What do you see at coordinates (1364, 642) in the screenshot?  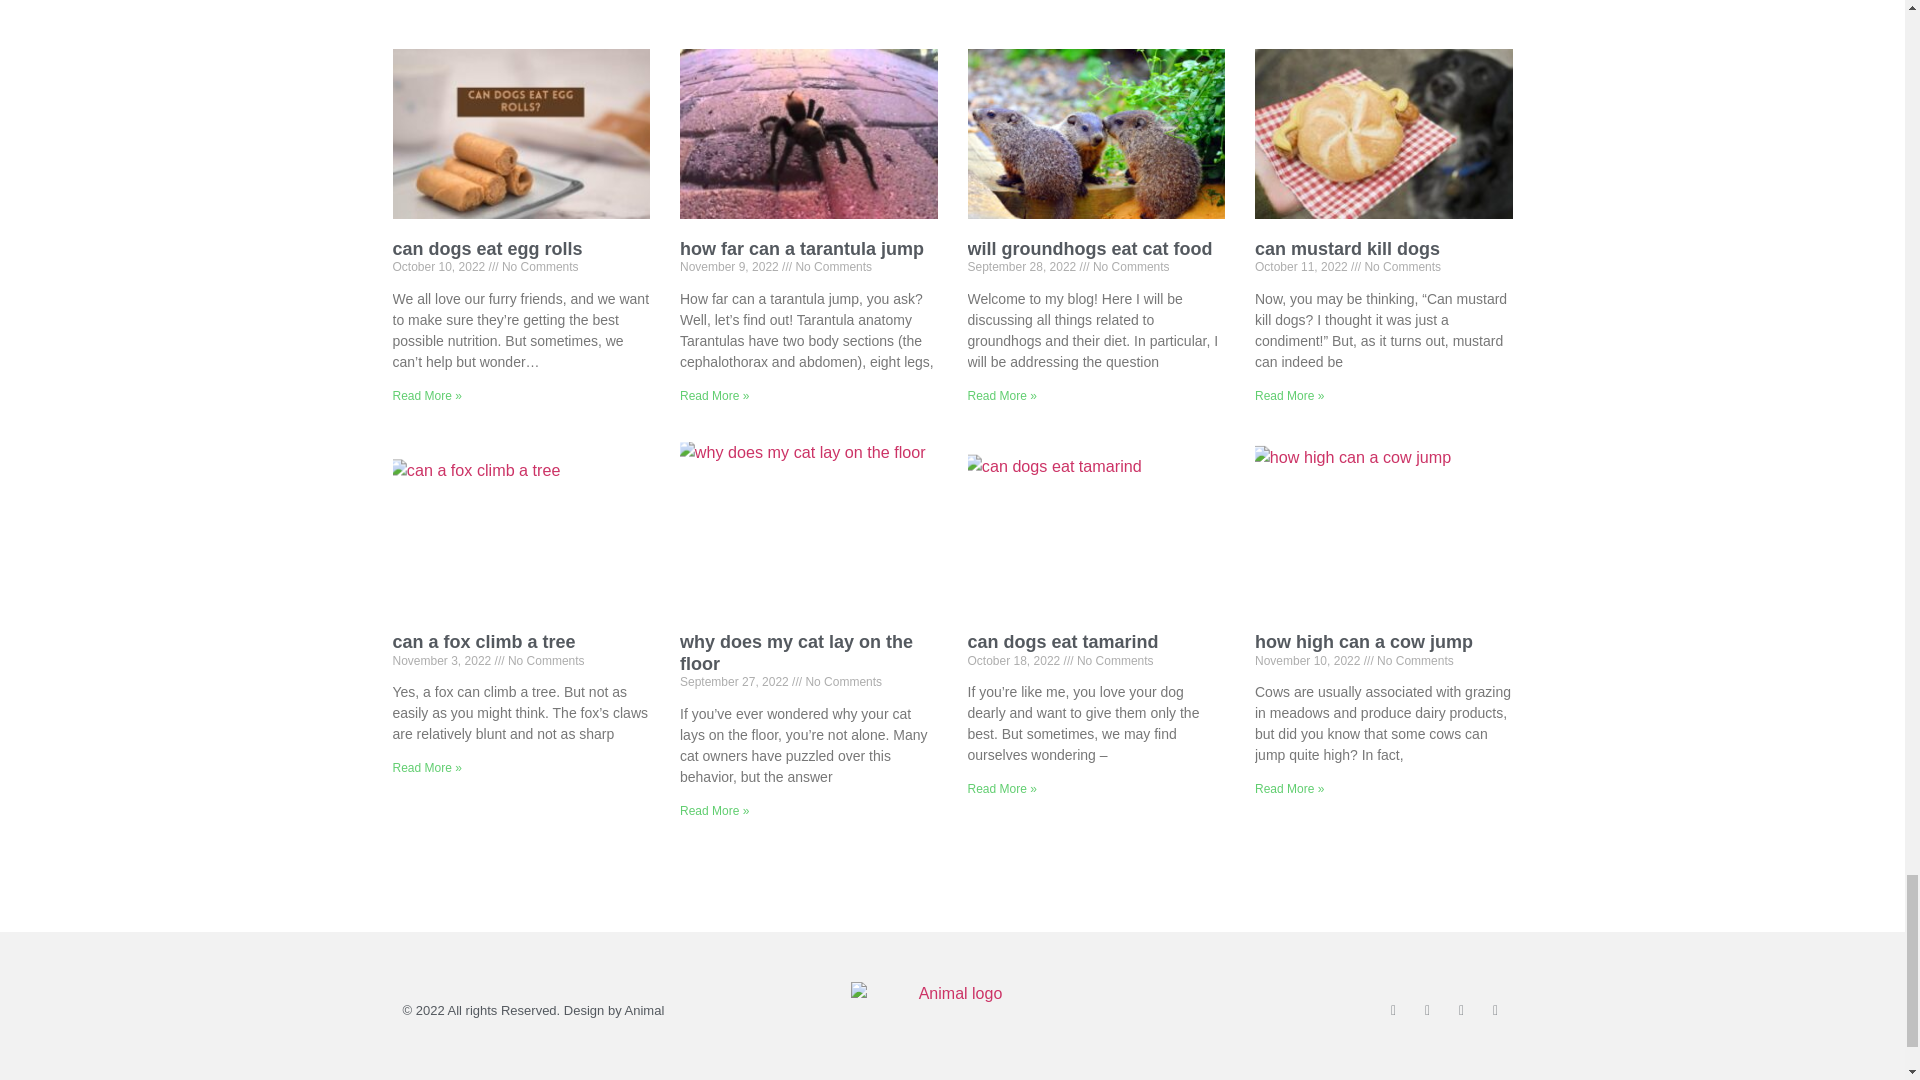 I see `how high can a cow jump` at bounding box center [1364, 642].